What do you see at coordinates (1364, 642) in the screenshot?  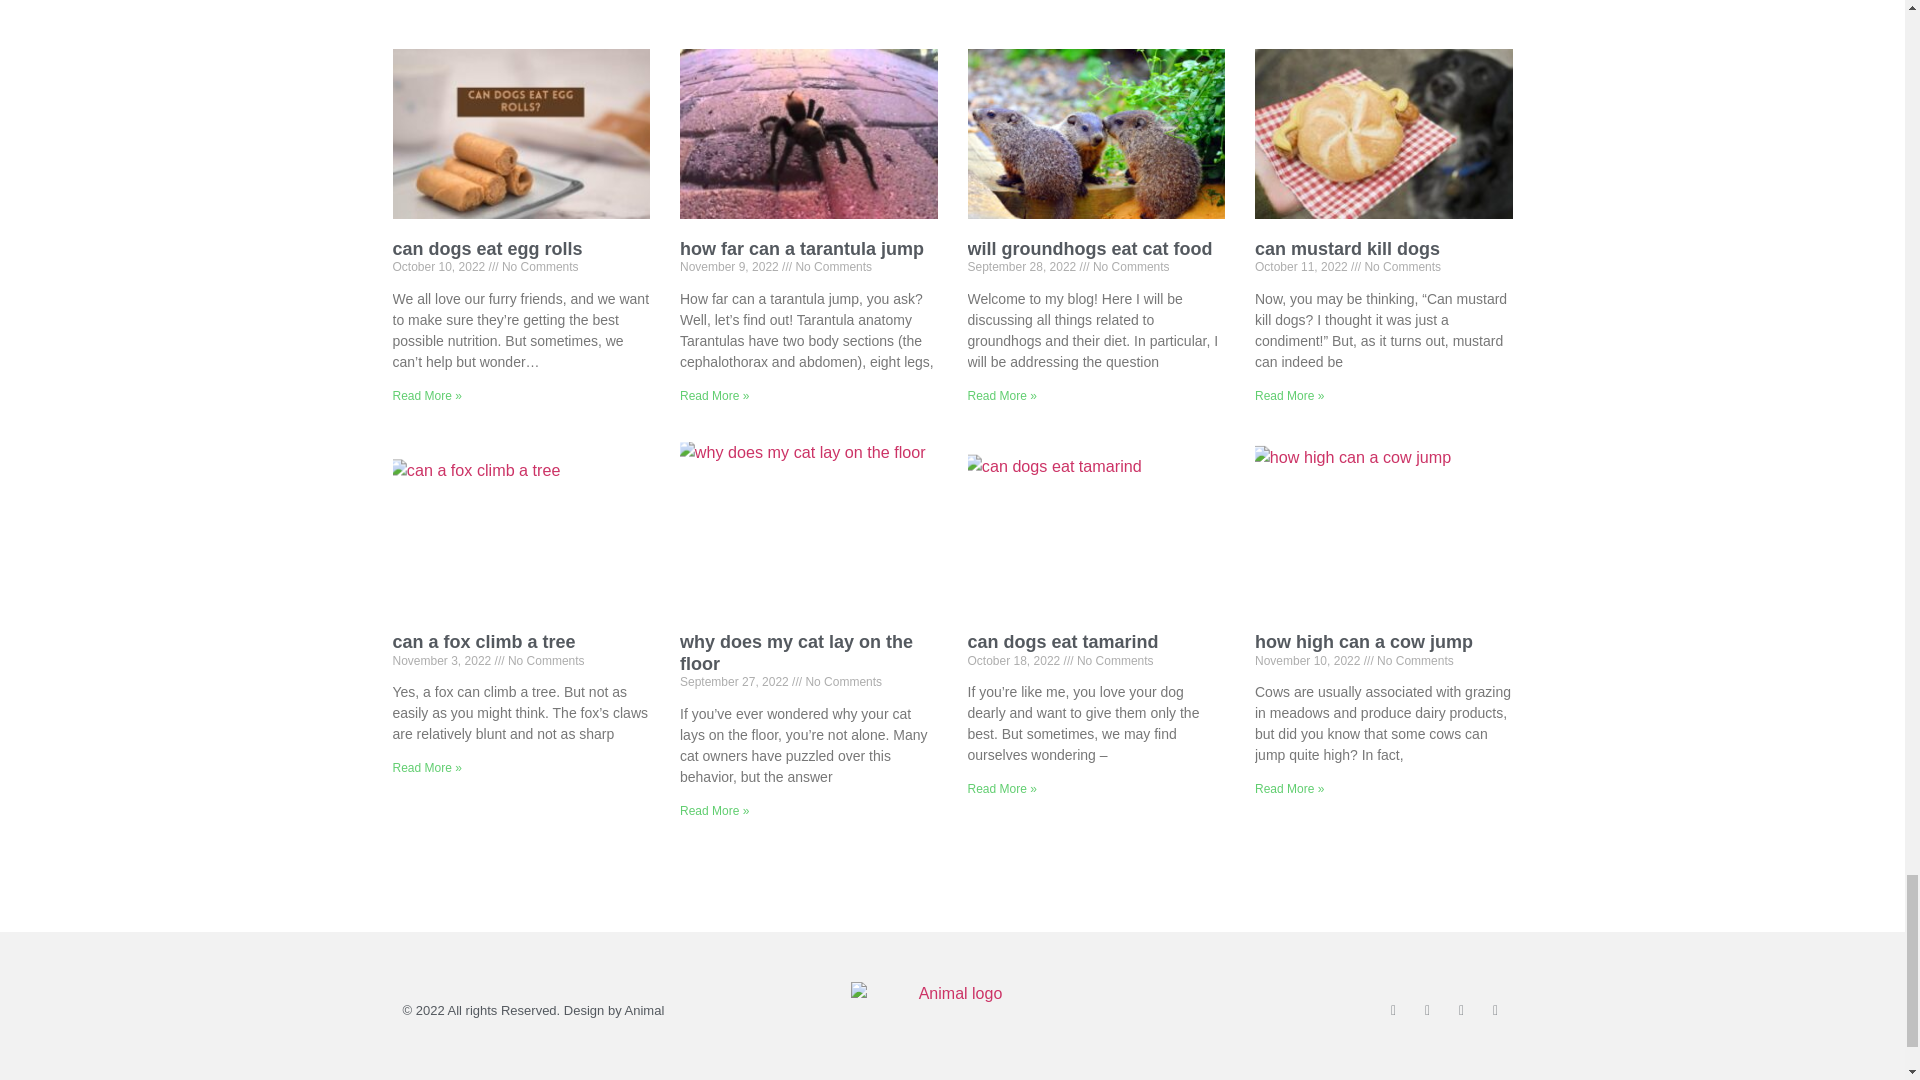 I see `how high can a cow jump` at bounding box center [1364, 642].